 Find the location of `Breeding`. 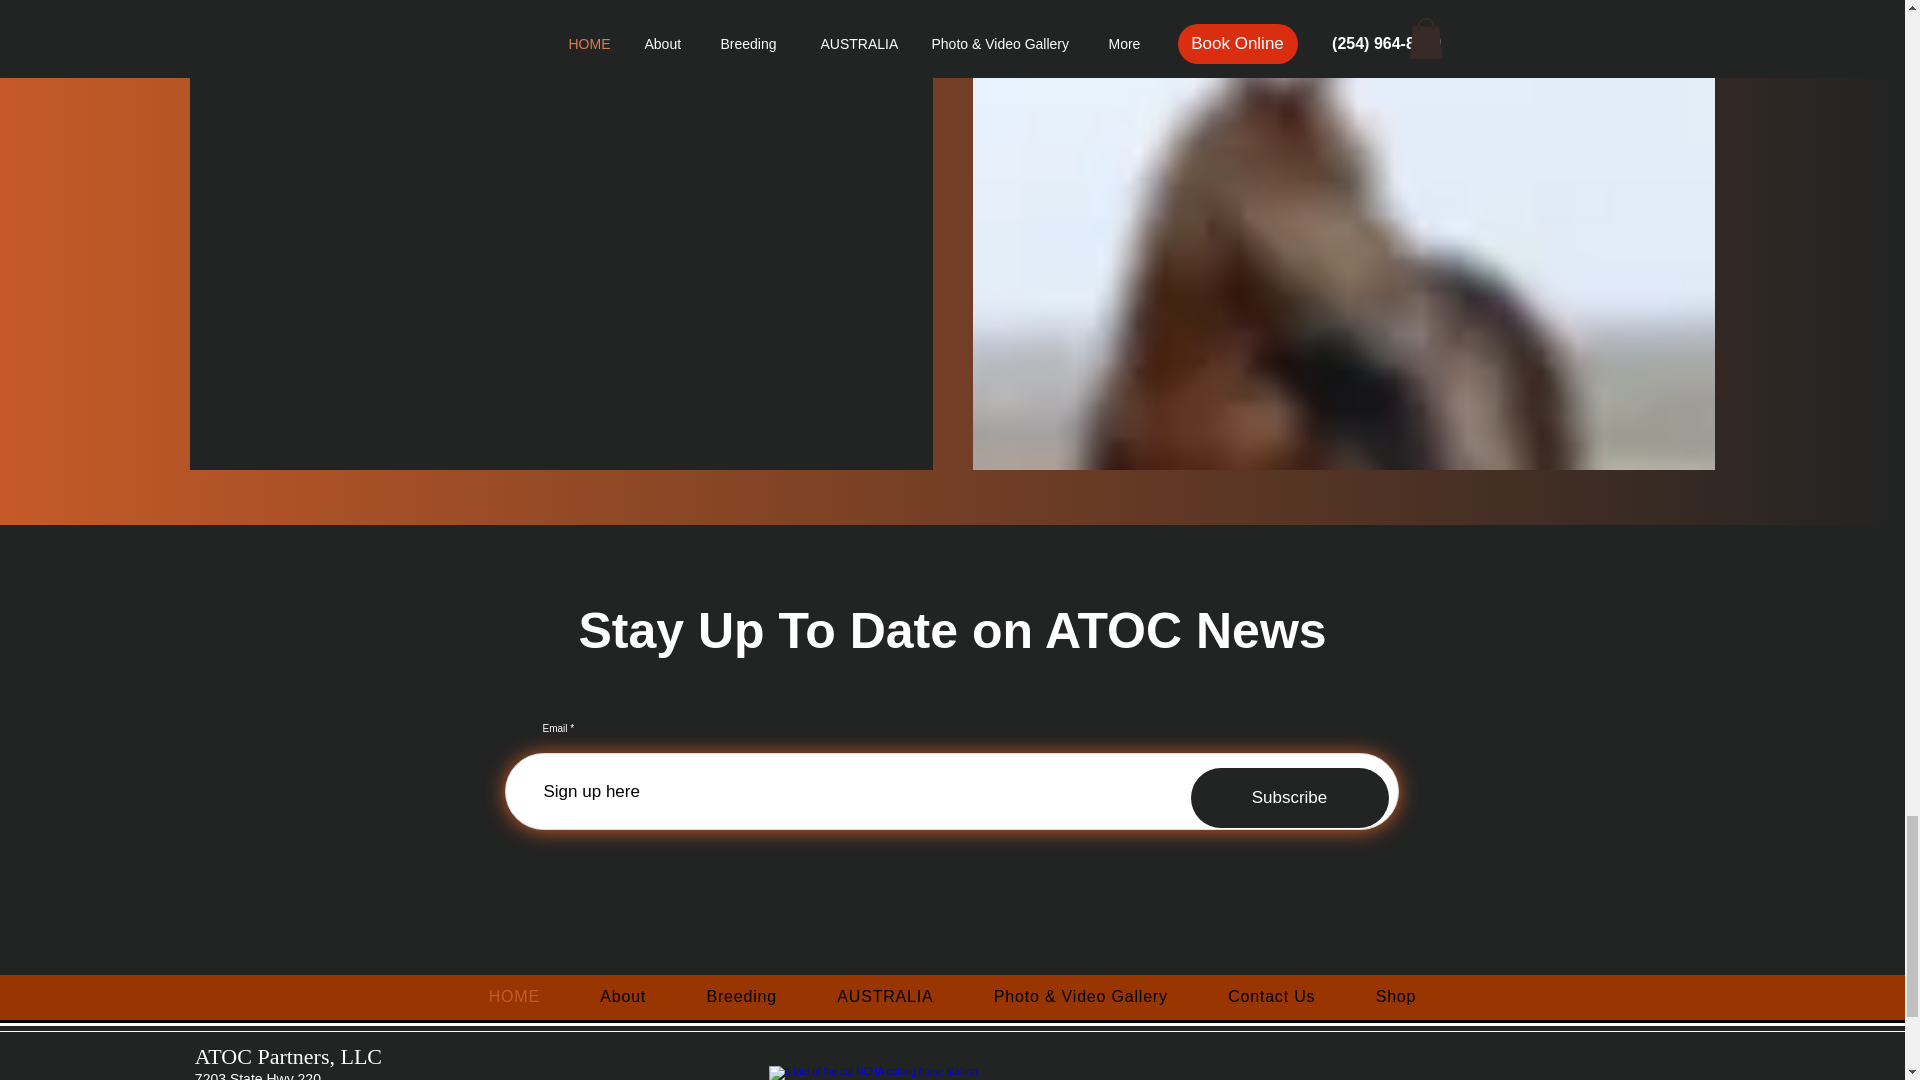

Breeding is located at coordinates (740, 997).